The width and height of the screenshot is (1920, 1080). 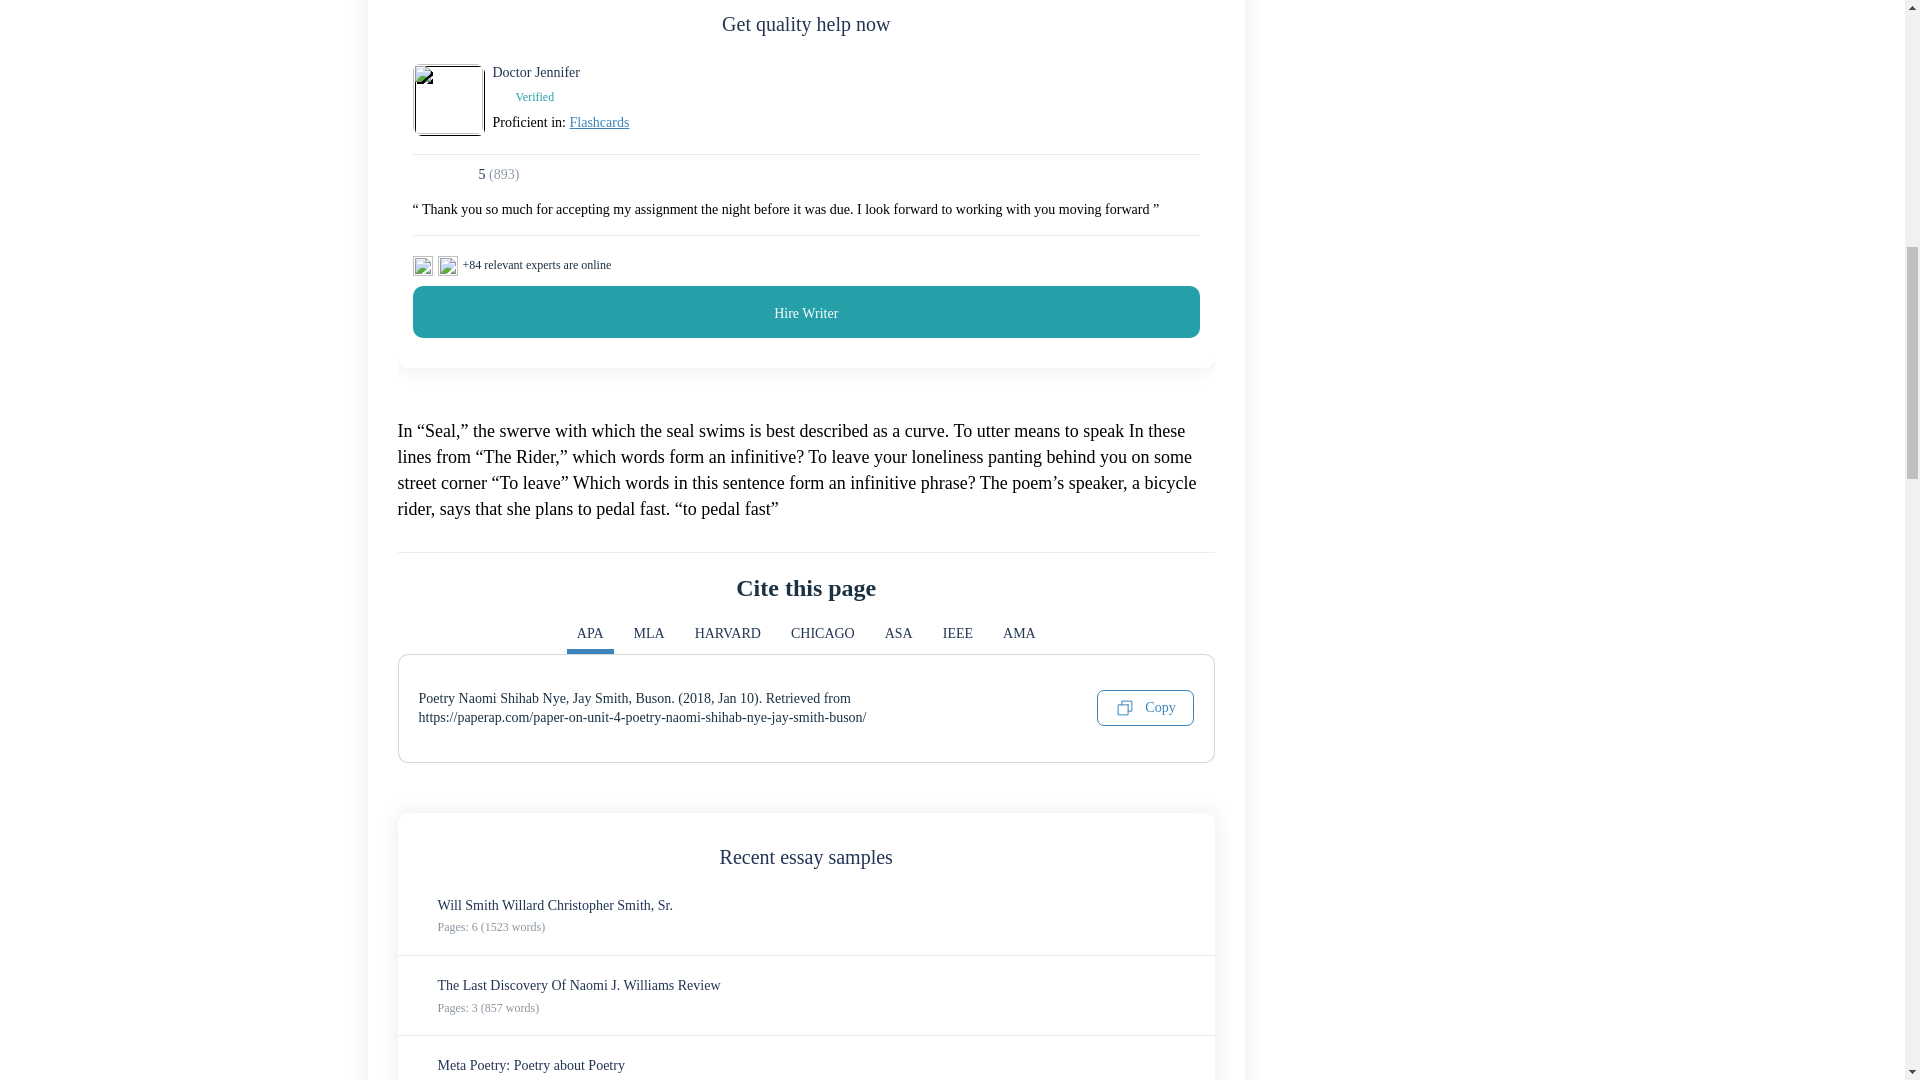 I want to click on Meta Poetry: Poetry about Poetry, so click(x=531, y=1066).